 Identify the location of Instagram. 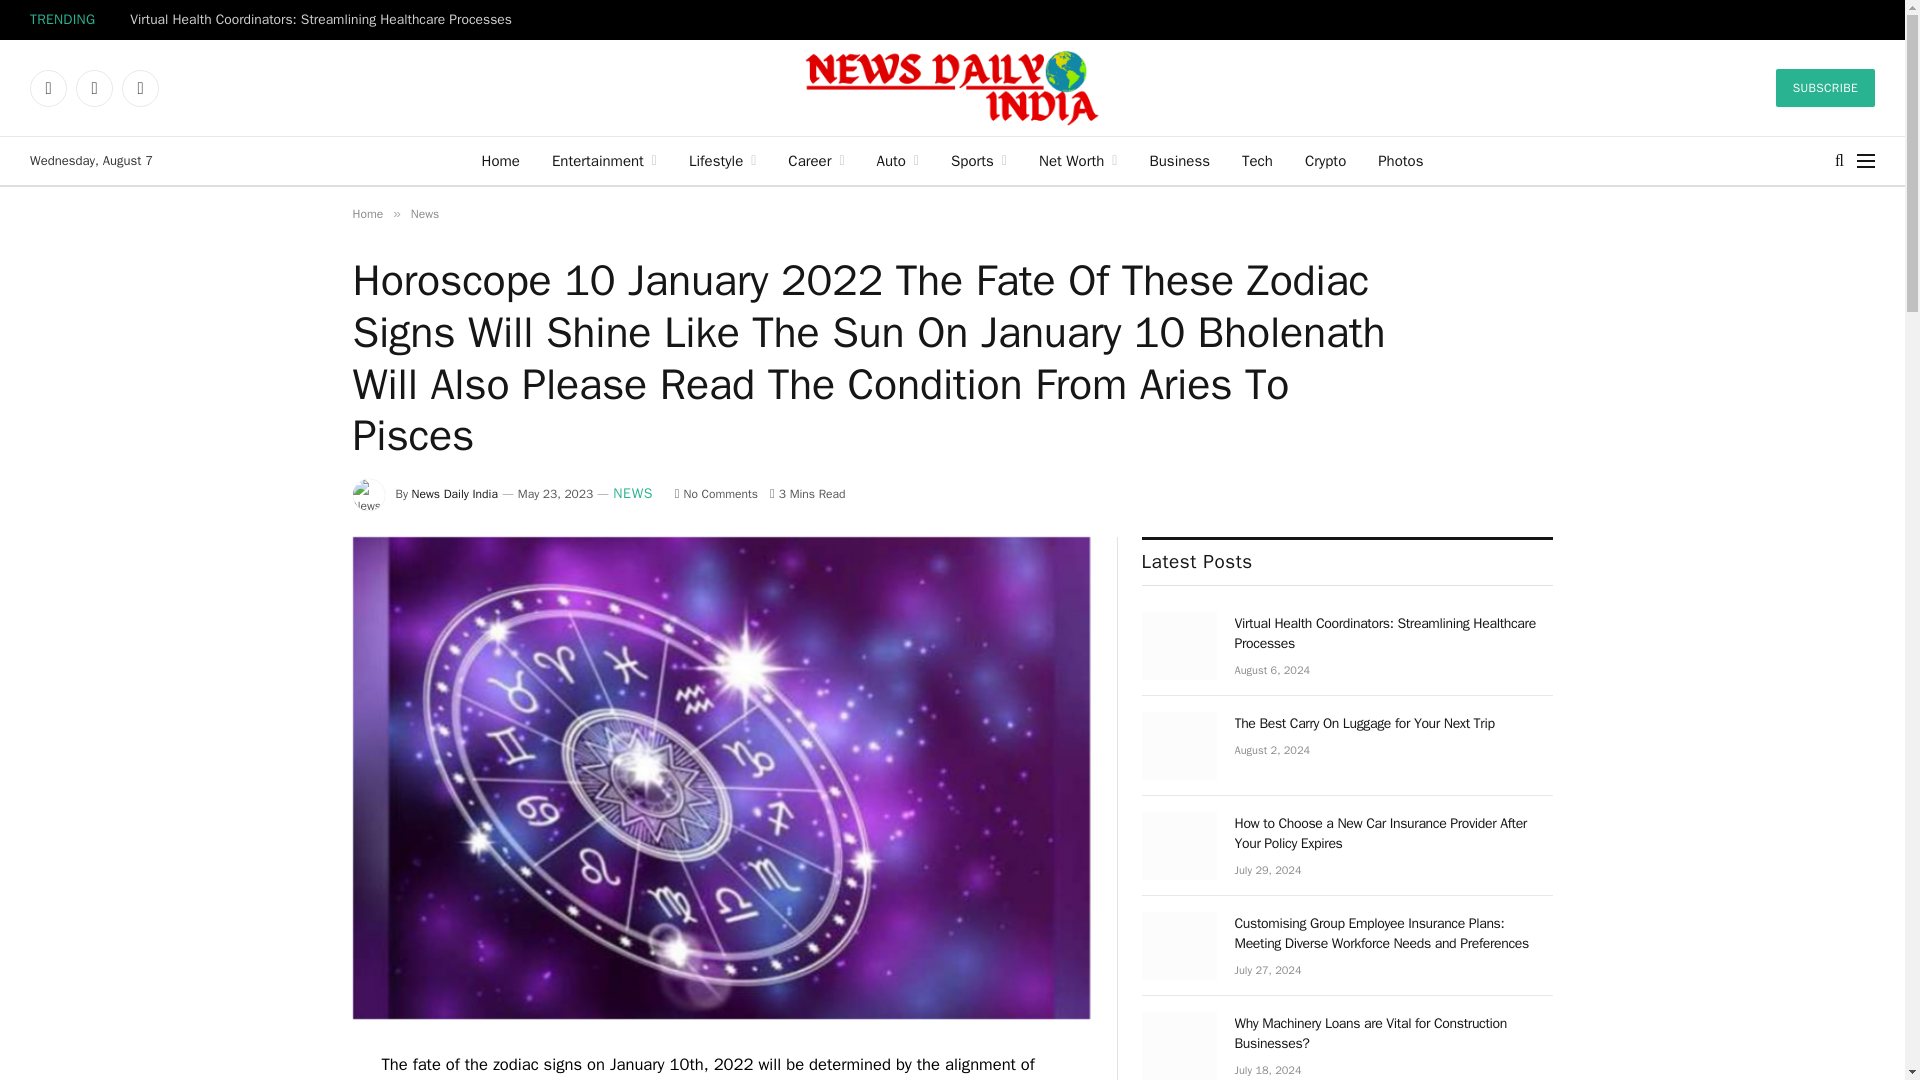
(140, 88).